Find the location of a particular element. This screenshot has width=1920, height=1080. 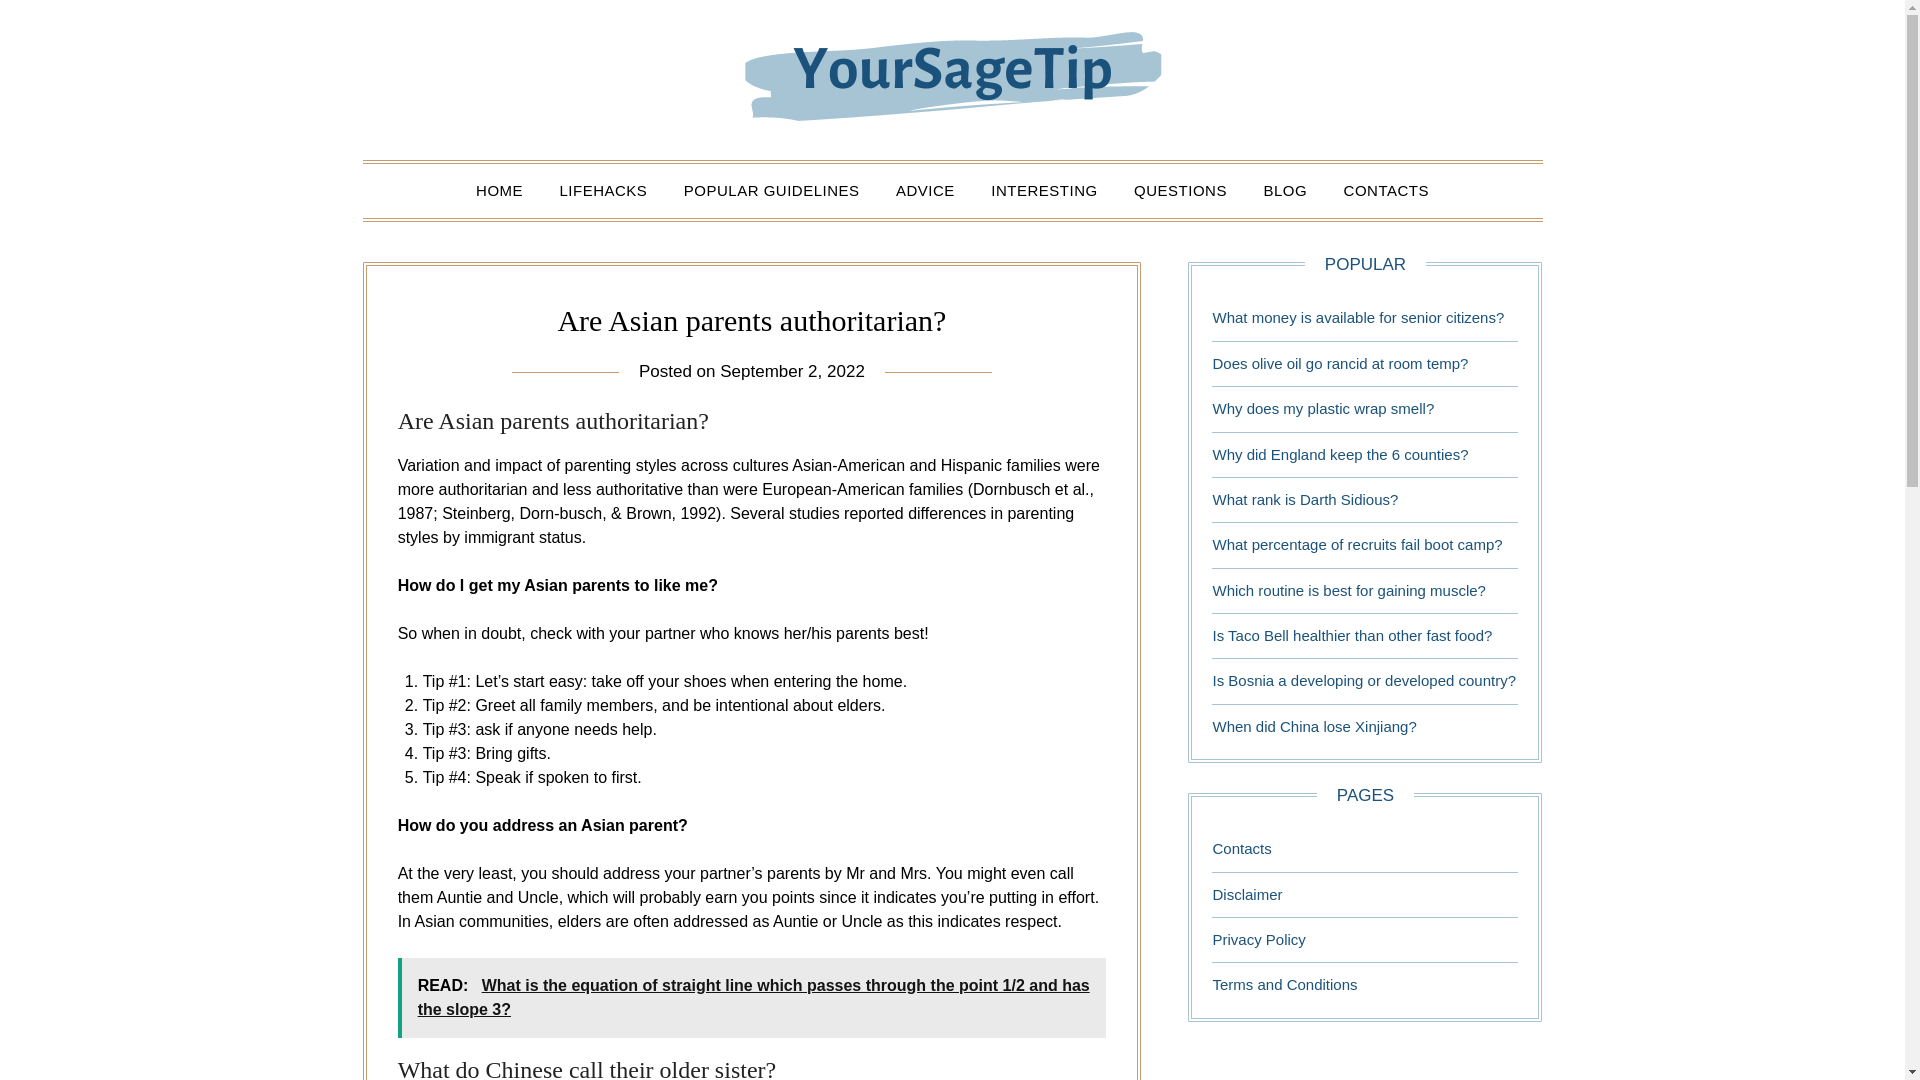

INTERESTING is located at coordinates (1044, 191).